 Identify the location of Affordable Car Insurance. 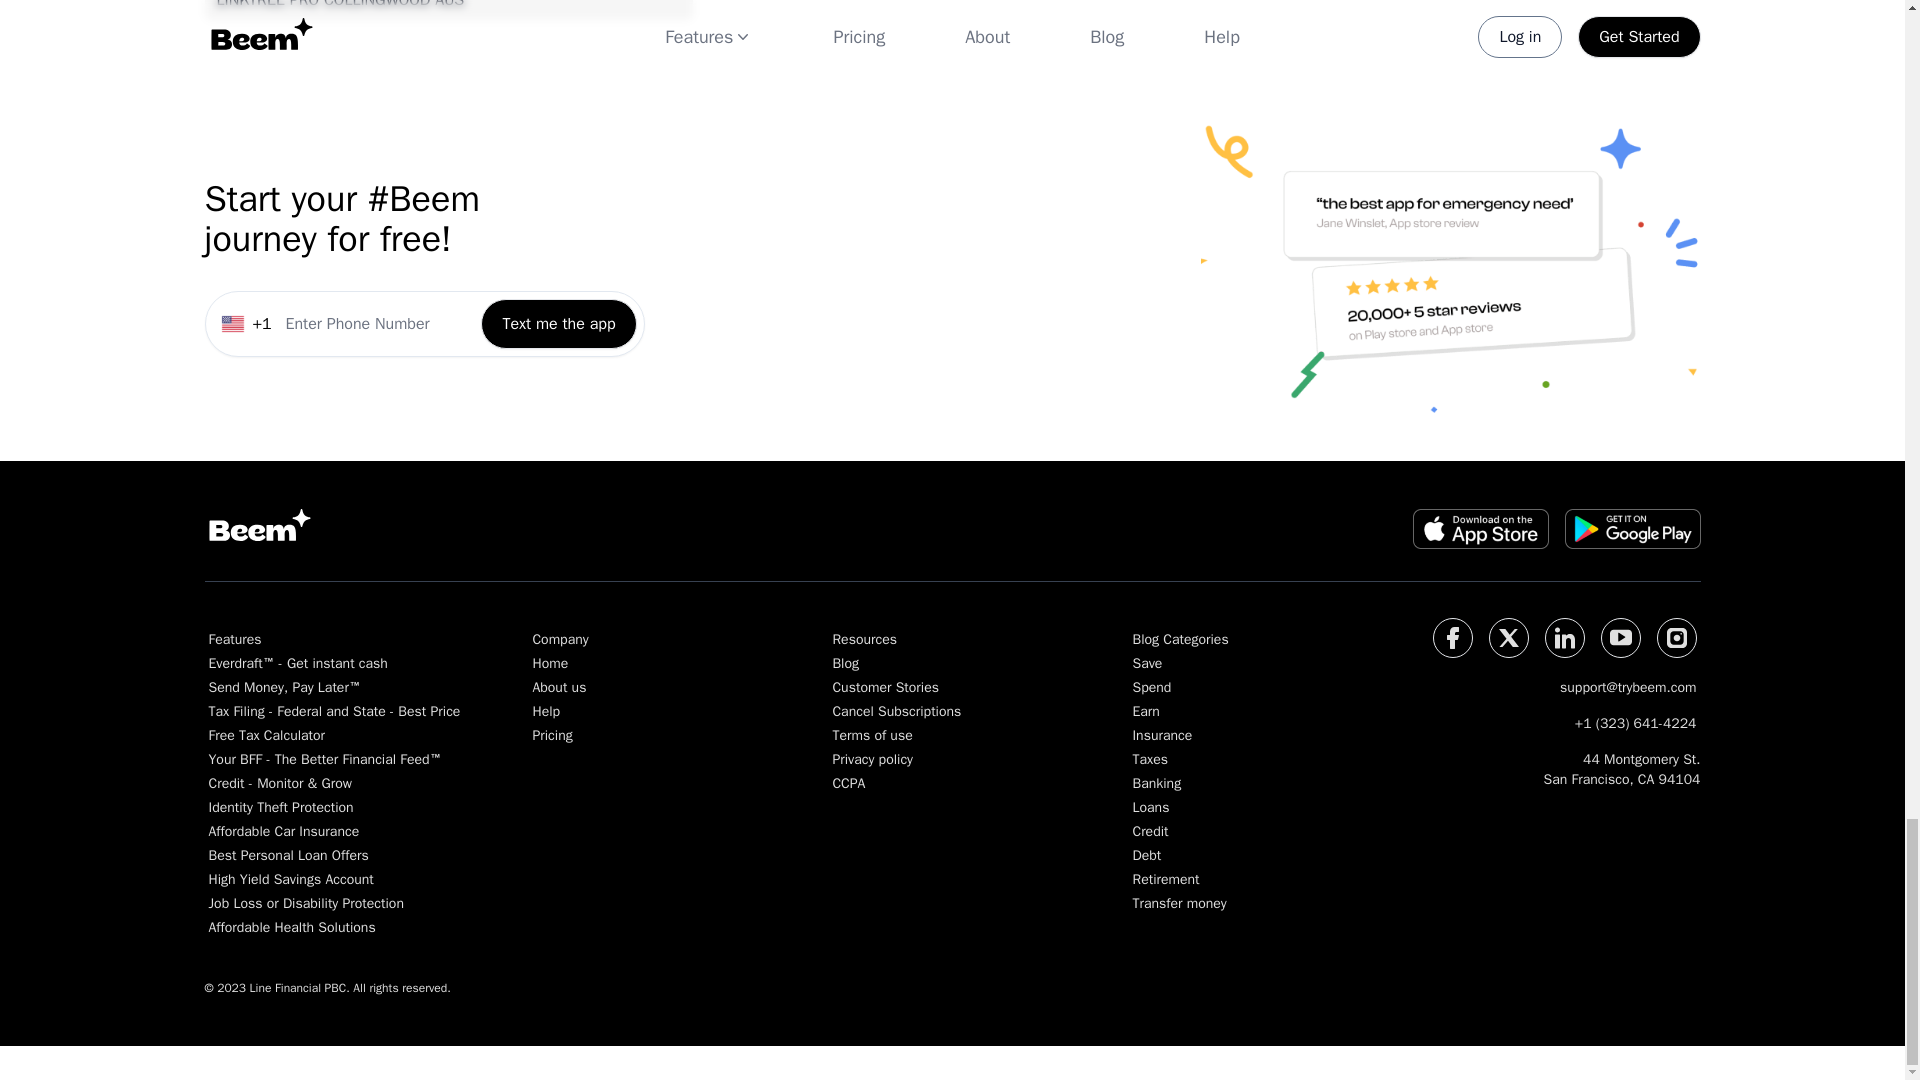
(334, 832).